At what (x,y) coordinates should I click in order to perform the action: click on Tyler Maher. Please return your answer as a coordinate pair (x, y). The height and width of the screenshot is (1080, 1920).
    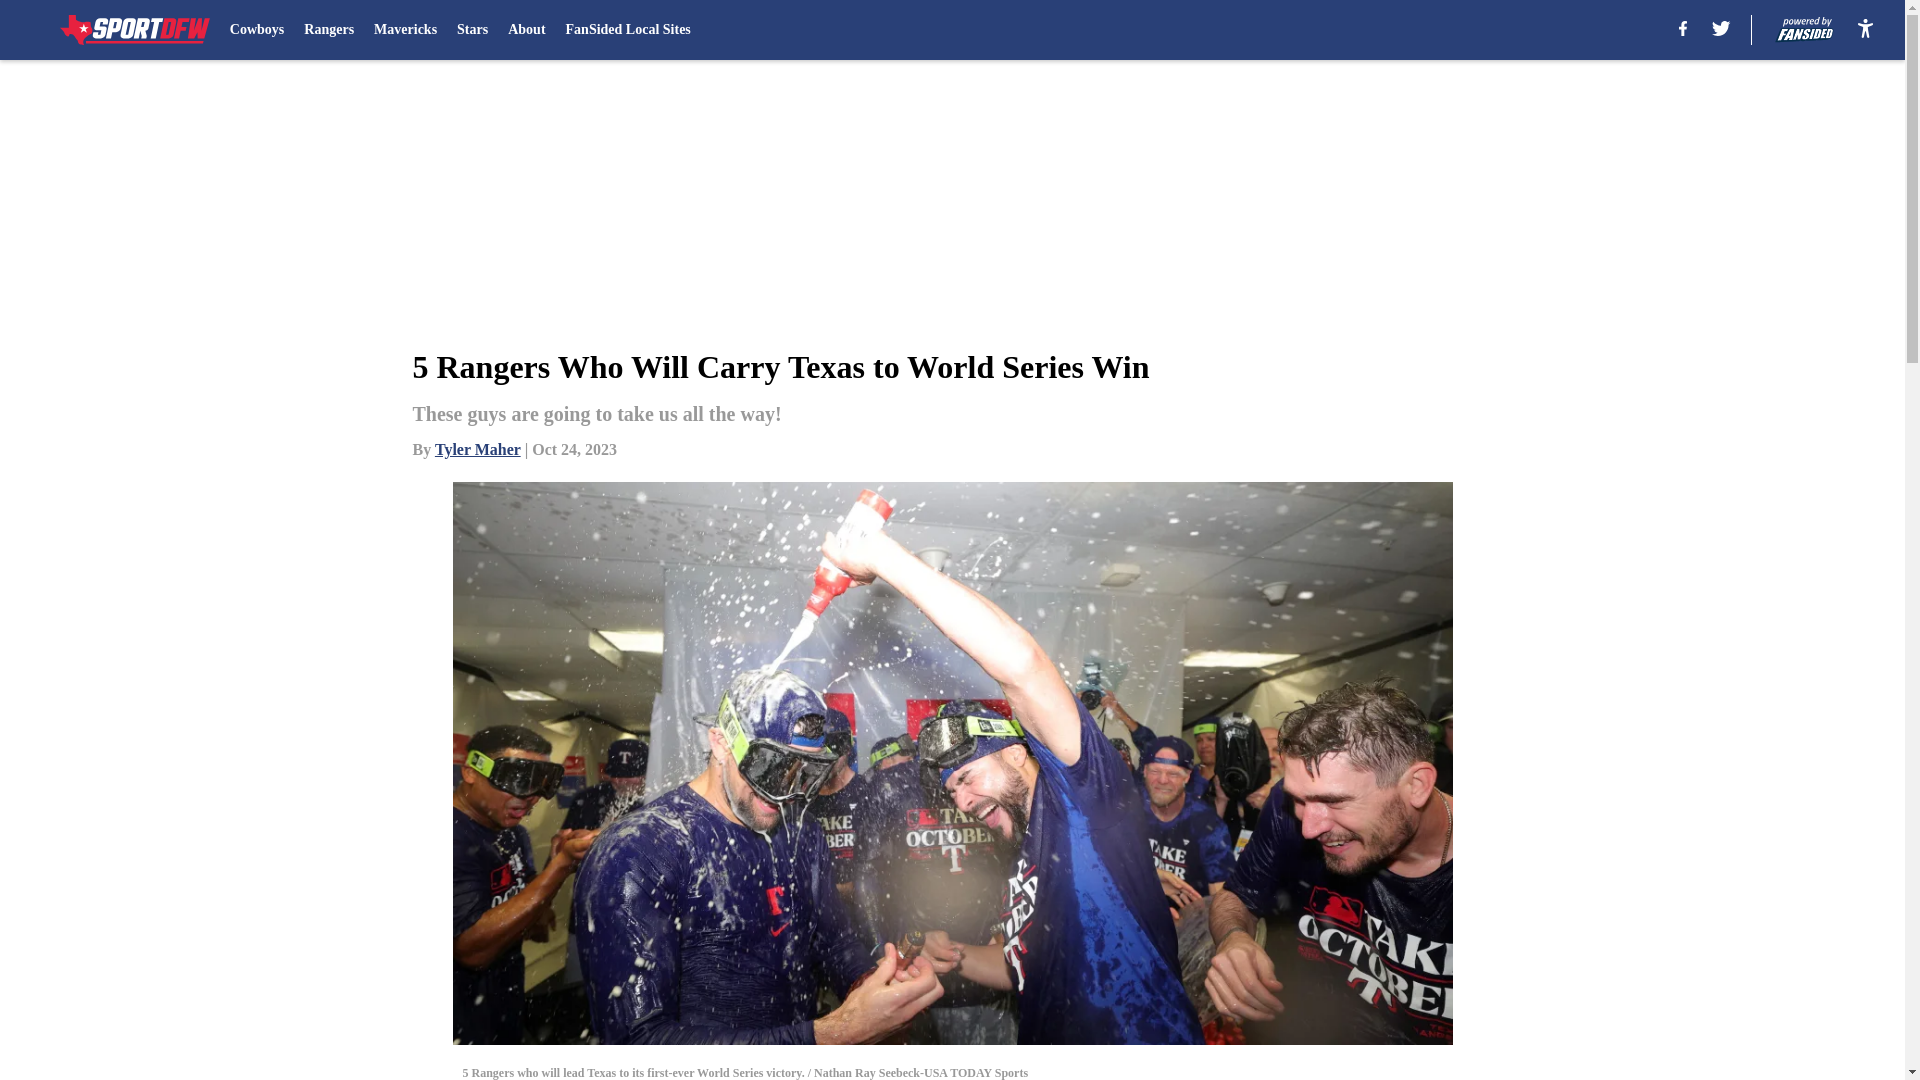
    Looking at the image, I should click on (478, 448).